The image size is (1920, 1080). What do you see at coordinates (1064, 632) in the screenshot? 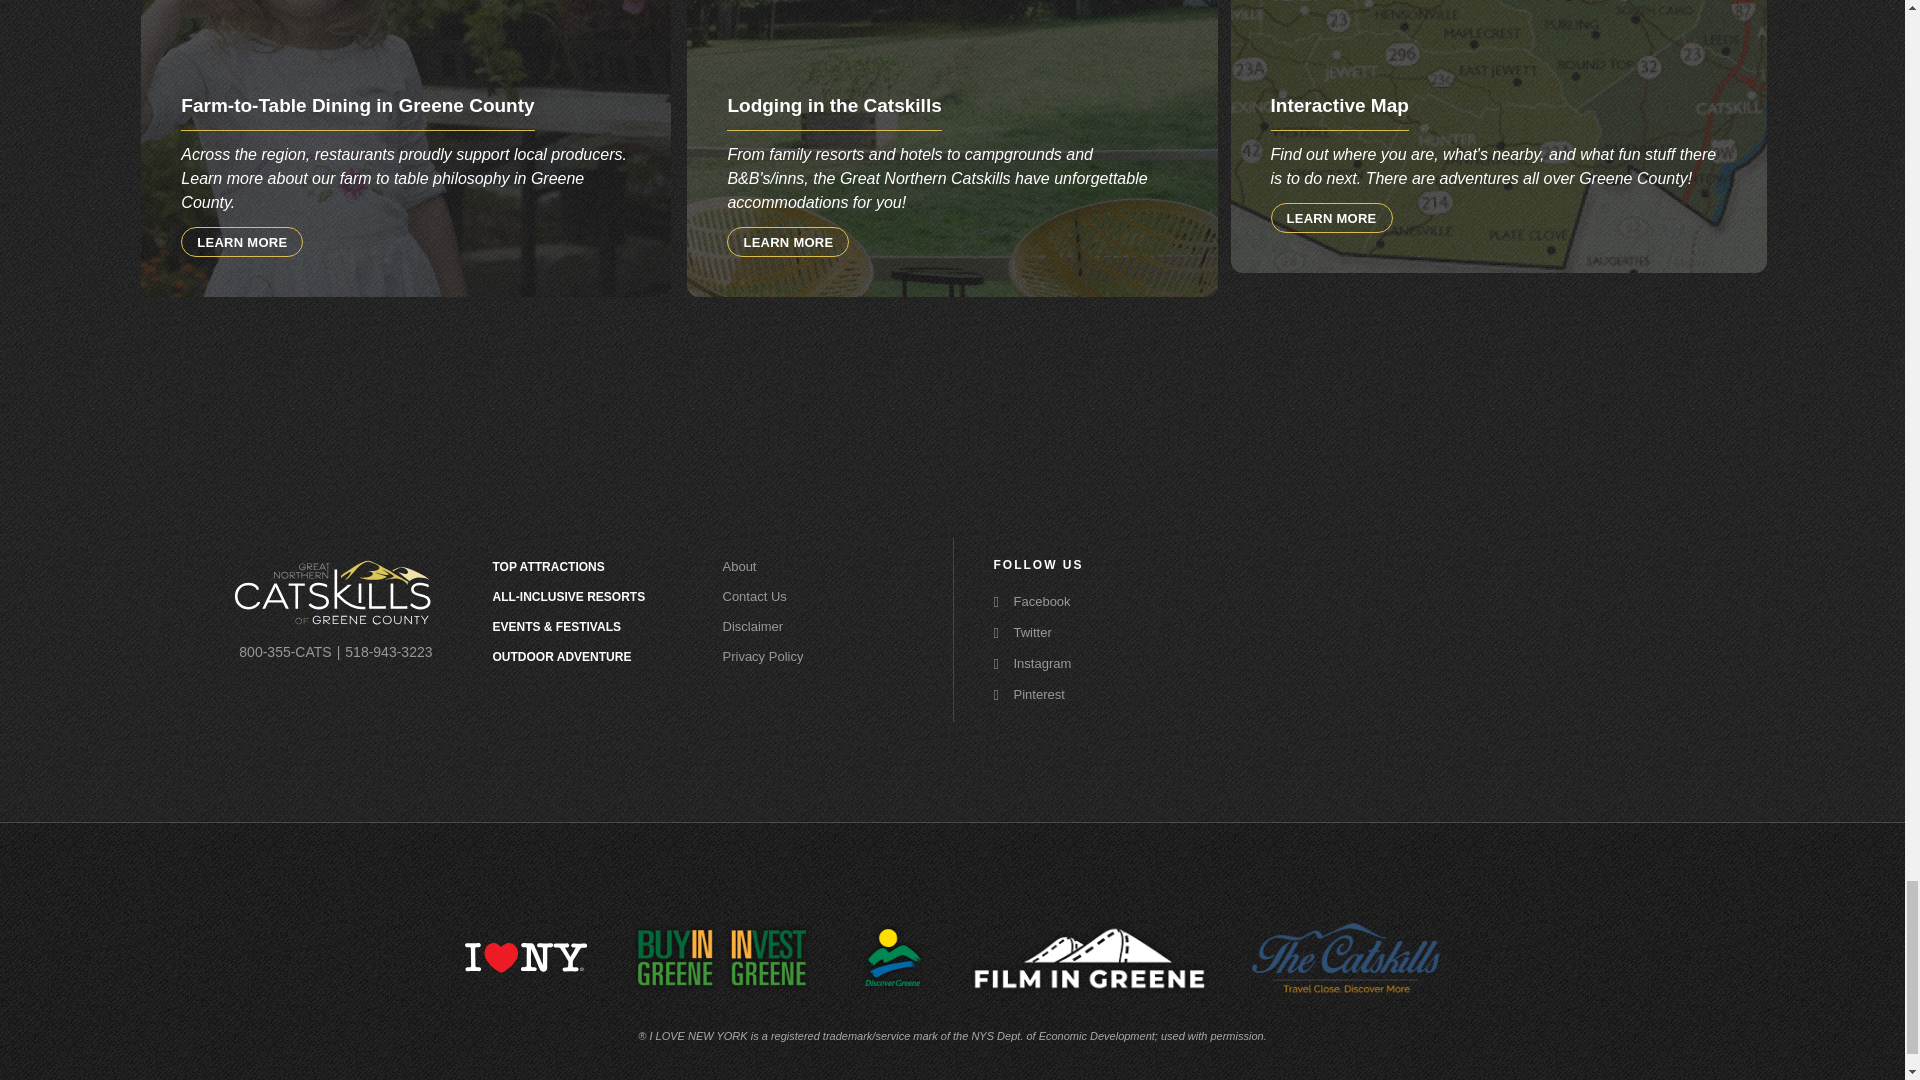
I see `Visit us on Twitter` at bounding box center [1064, 632].